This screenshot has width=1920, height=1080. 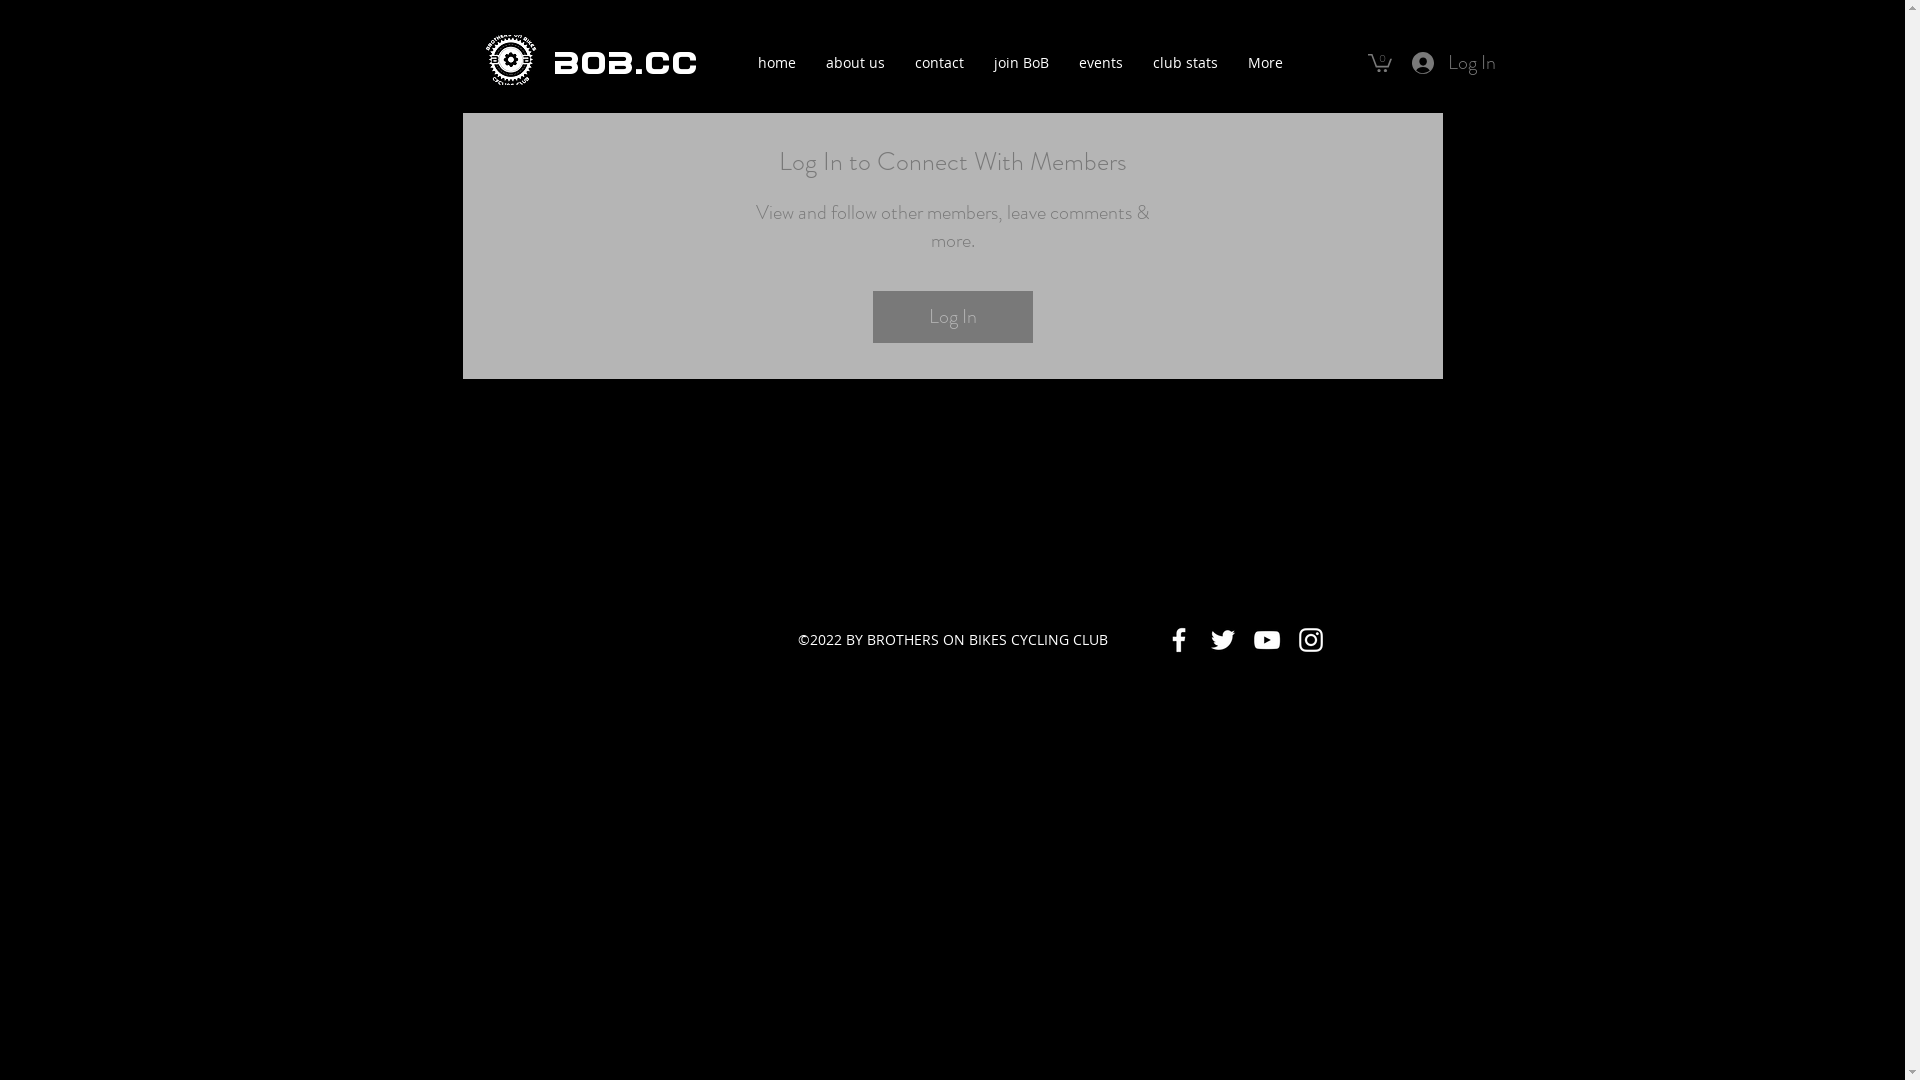 I want to click on Log In, so click(x=1454, y=62).